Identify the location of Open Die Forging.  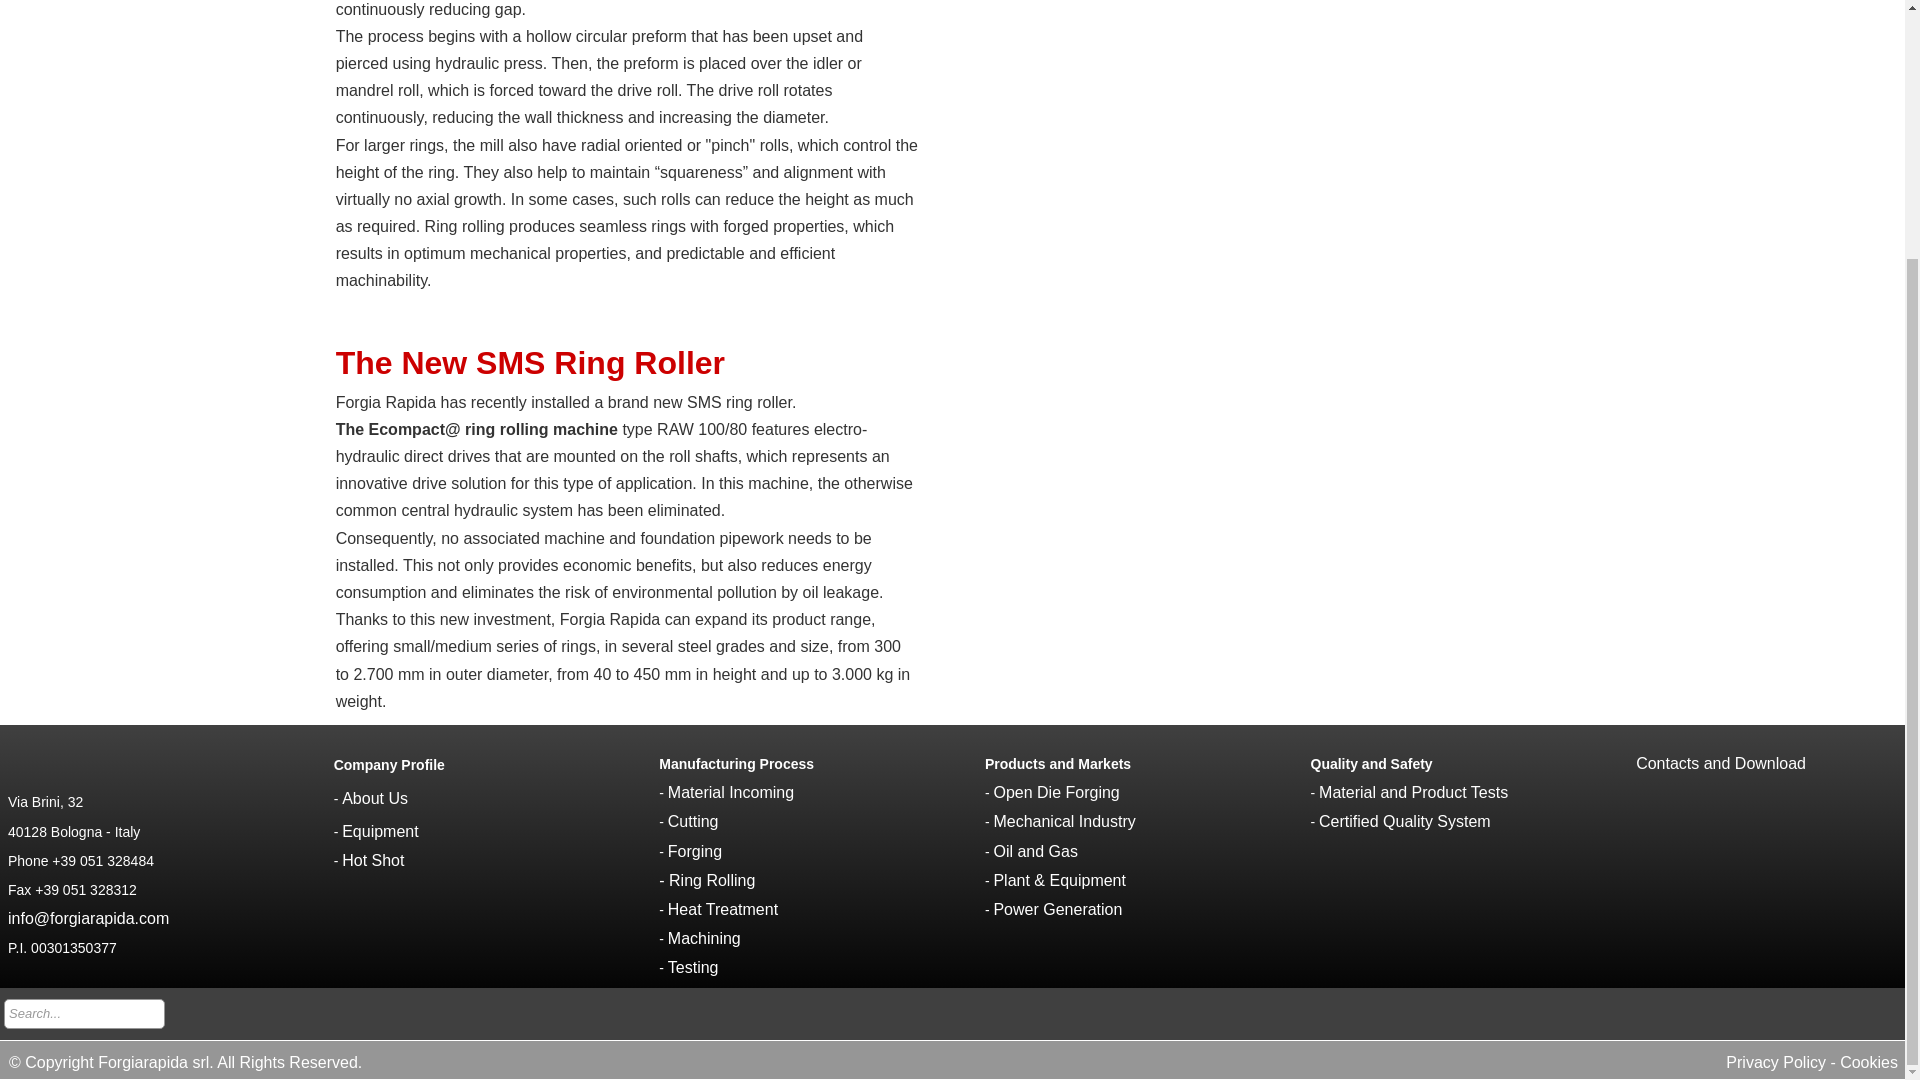
(1056, 792).